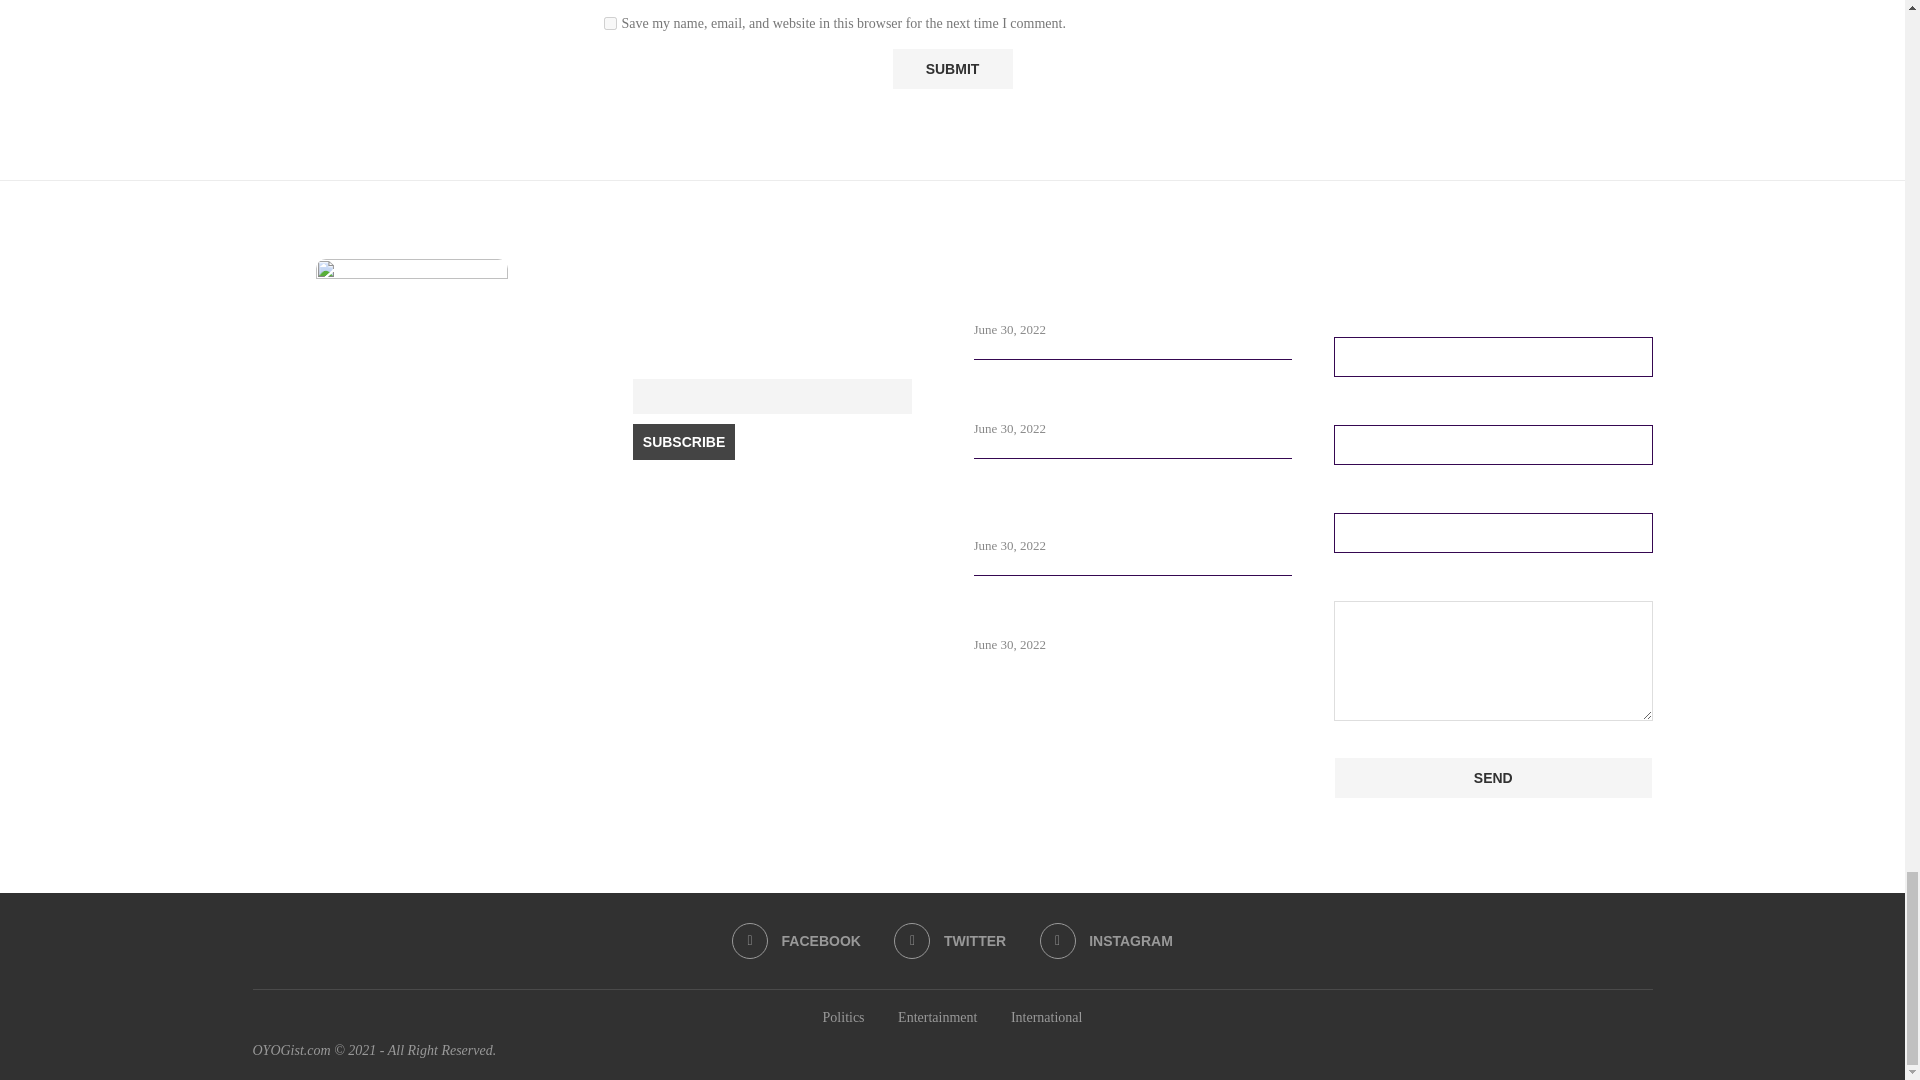 This screenshot has width=1920, height=1080. Describe the element at coordinates (1494, 778) in the screenshot. I see `Send` at that location.